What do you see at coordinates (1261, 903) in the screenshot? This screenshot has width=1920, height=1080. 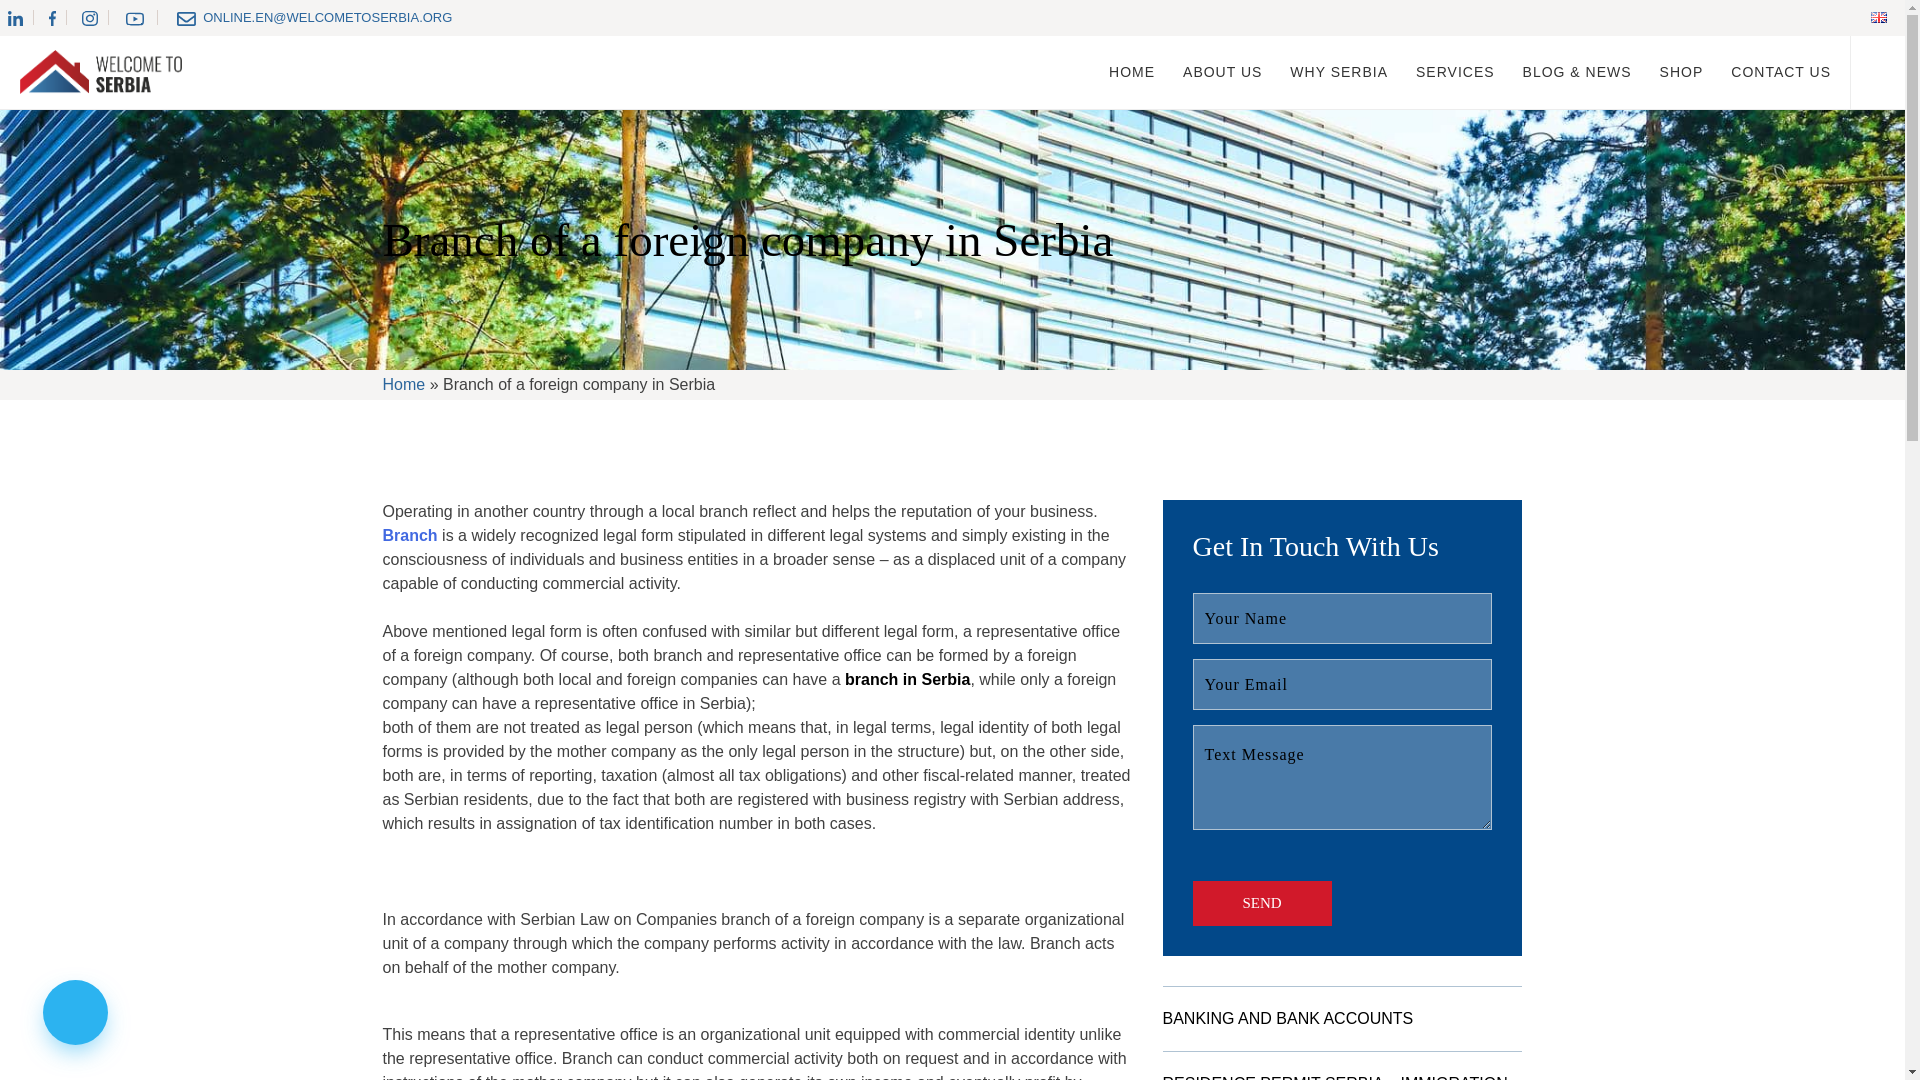 I see `Send` at bounding box center [1261, 903].